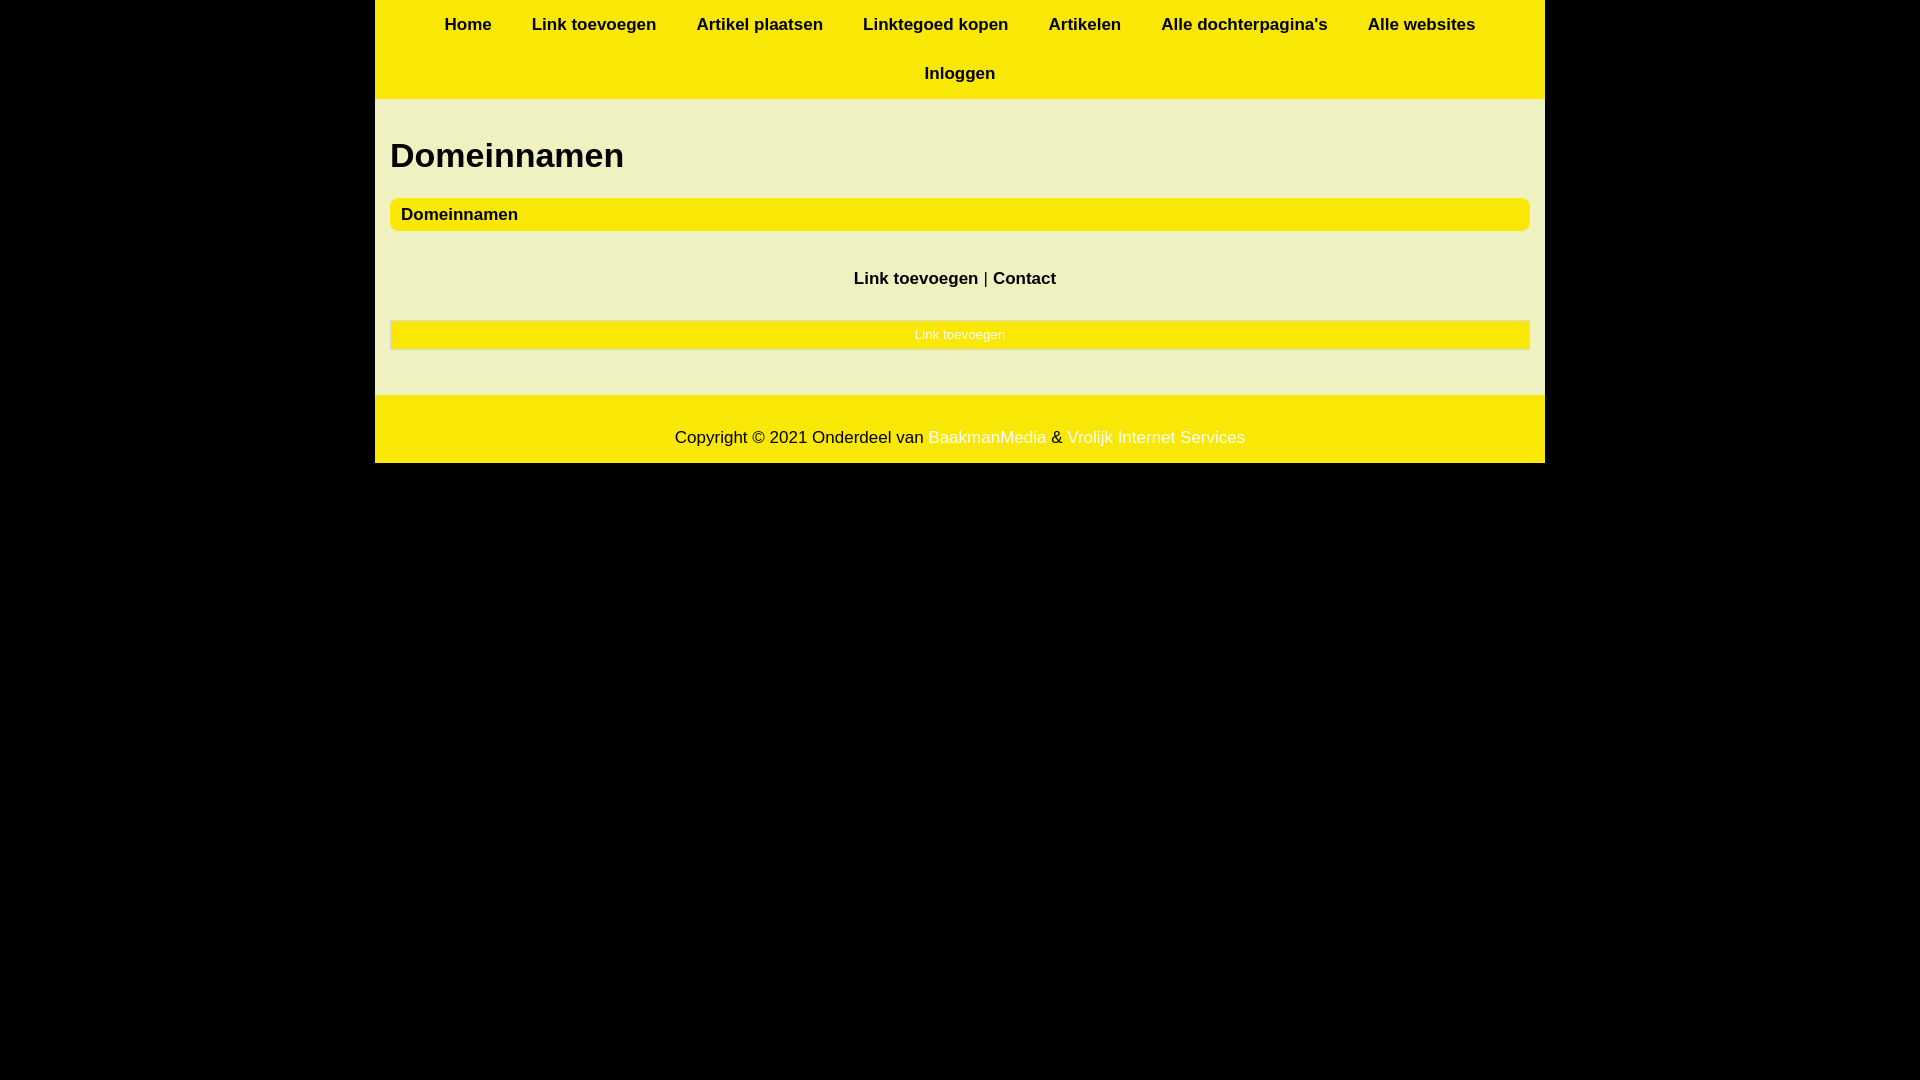 The width and height of the screenshot is (1920, 1080). I want to click on Link toevoegen, so click(916, 278).